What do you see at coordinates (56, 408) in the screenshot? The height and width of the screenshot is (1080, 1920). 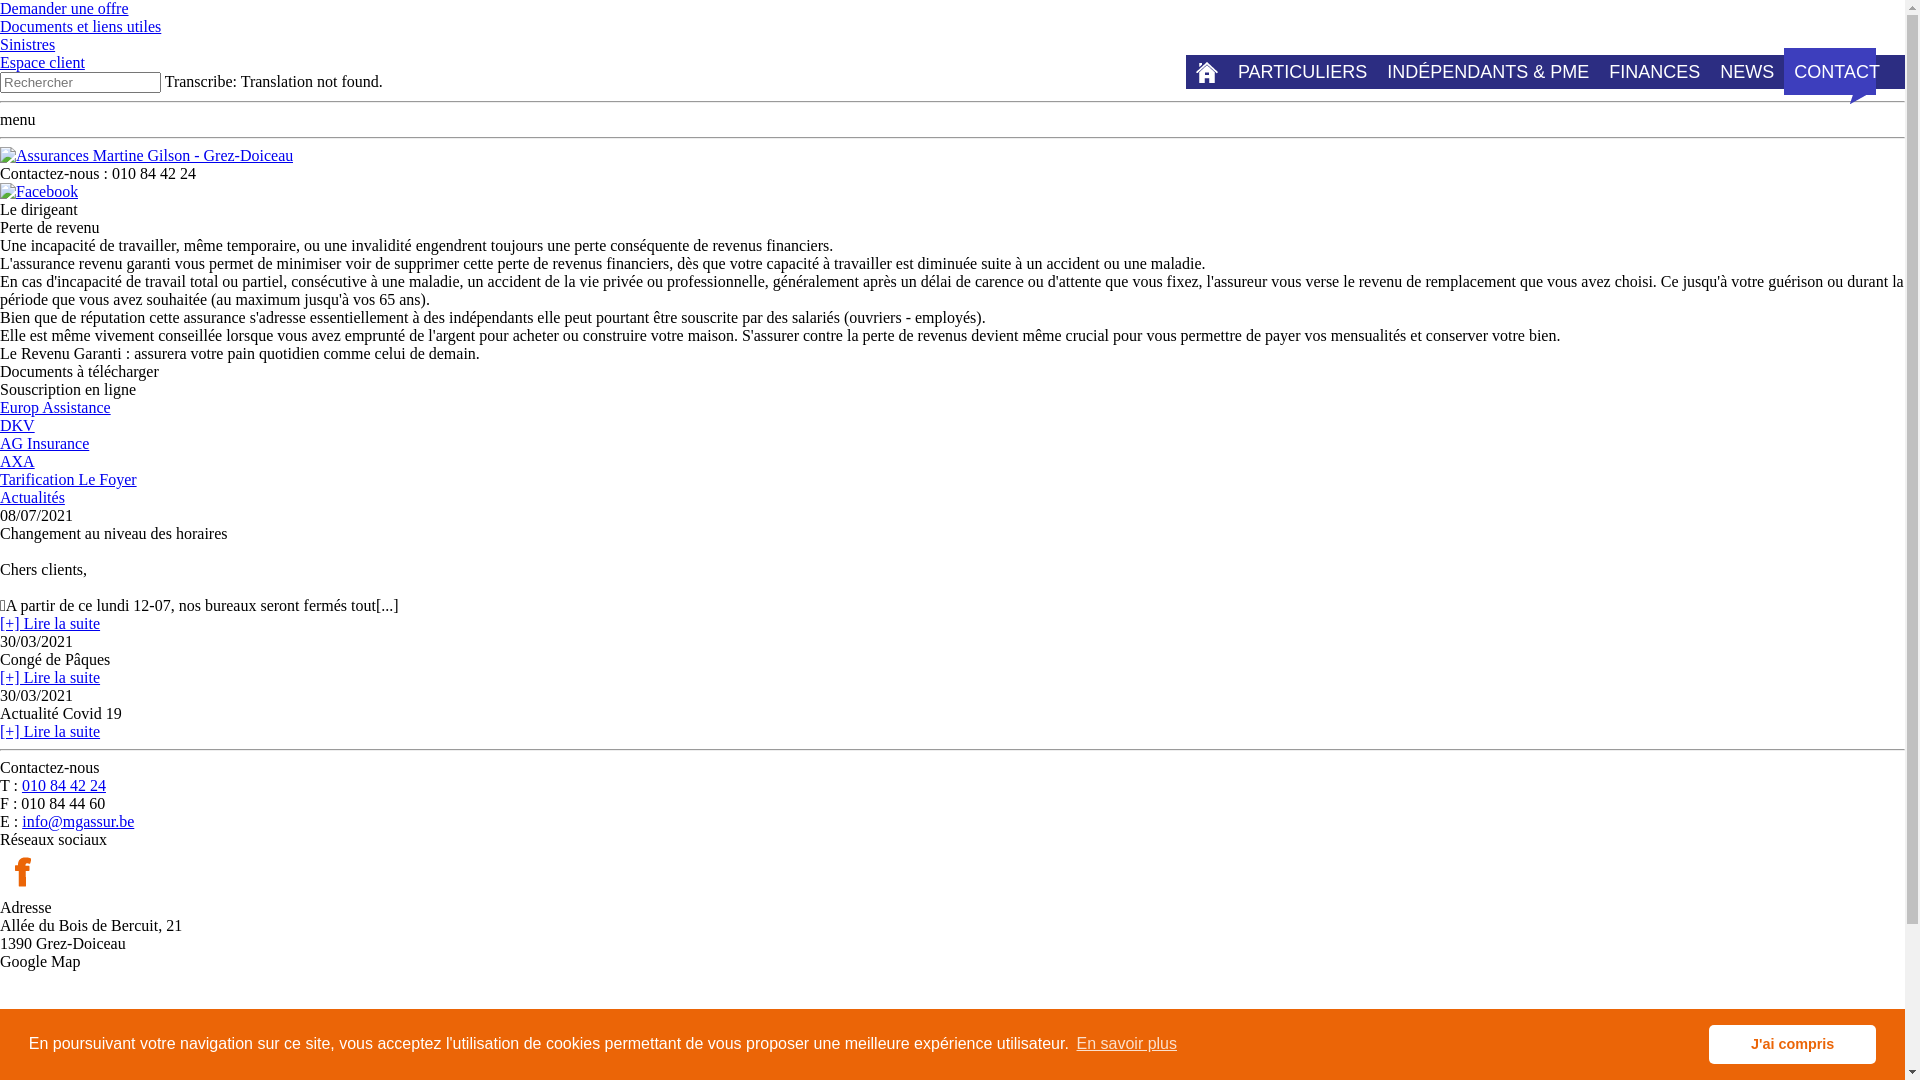 I see `Europ Assistance` at bounding box center [56, 408].